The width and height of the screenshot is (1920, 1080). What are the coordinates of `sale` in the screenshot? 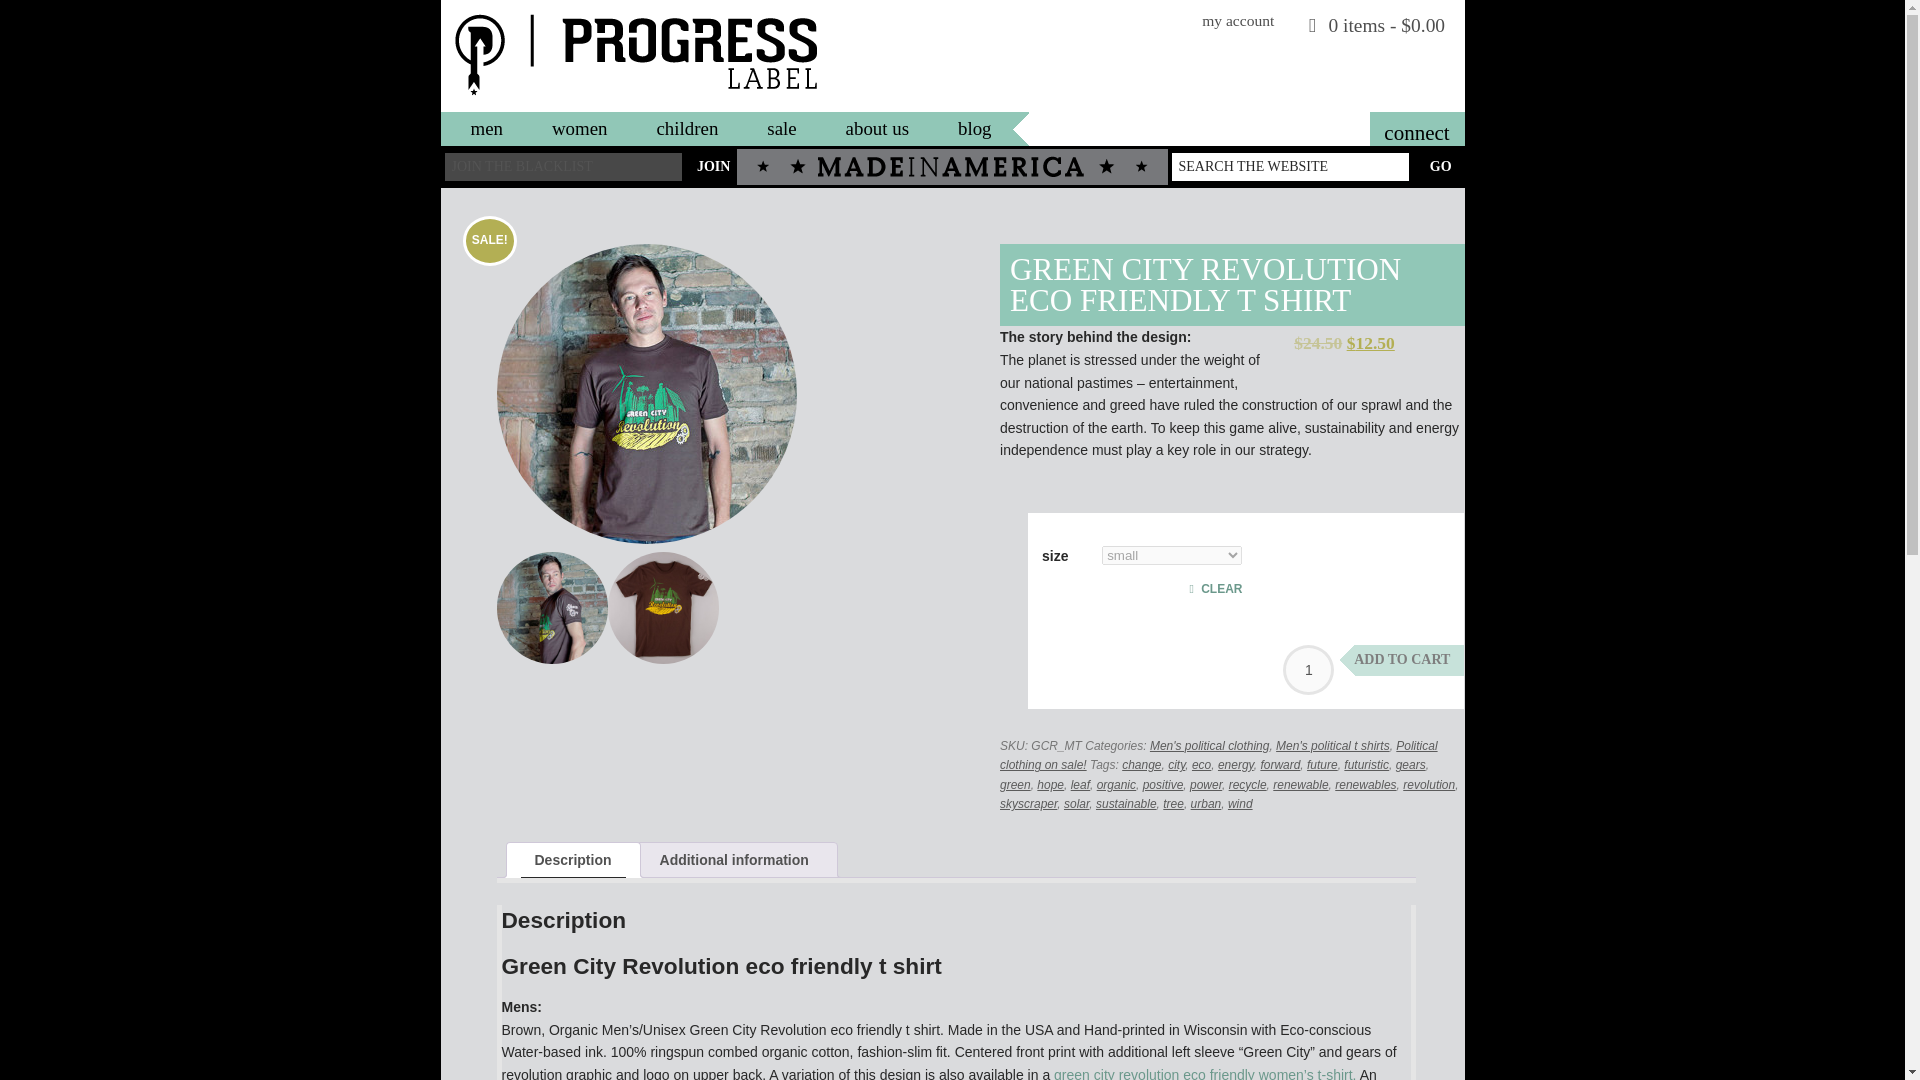 It's located at (781, 128).